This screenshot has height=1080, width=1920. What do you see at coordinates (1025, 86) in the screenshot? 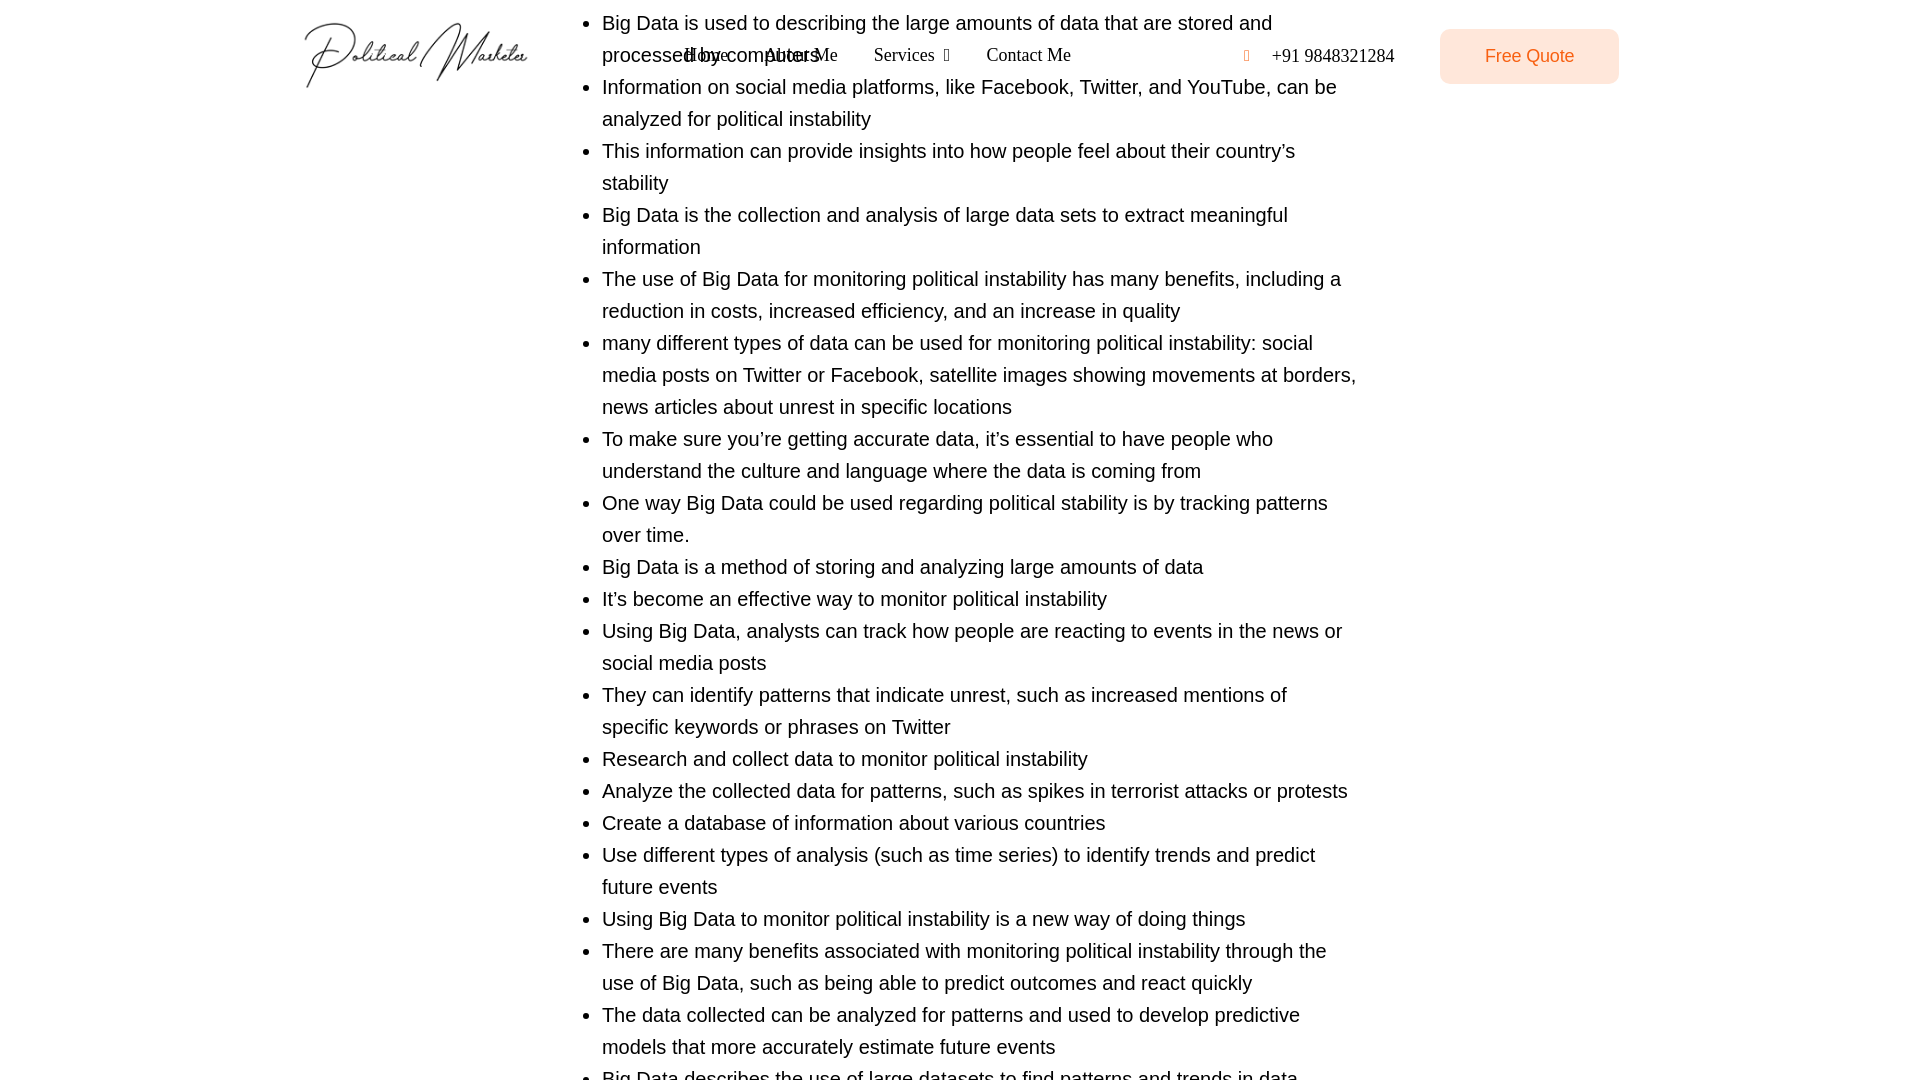
I see `Facebook` at bounding box center [1025, 86].